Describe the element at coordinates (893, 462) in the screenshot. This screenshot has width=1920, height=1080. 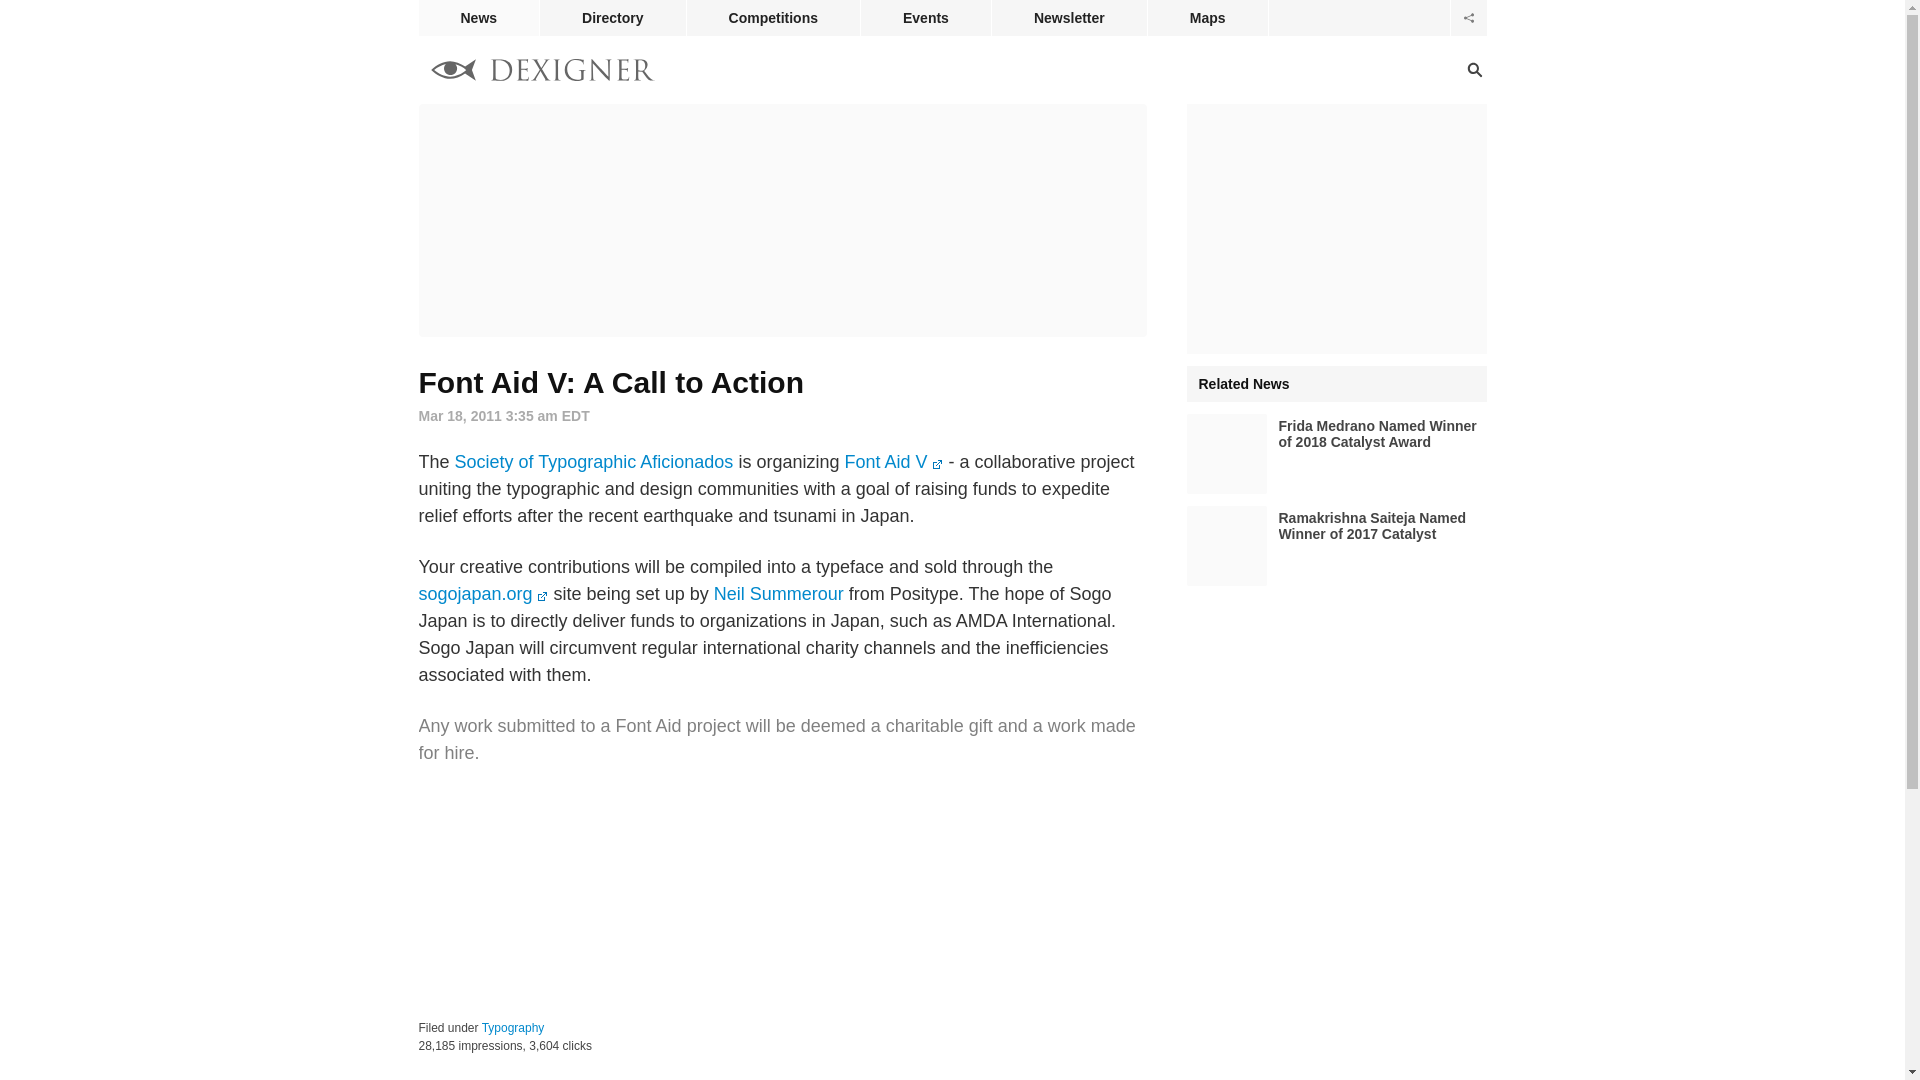
I see `Font Aid V` at that location.